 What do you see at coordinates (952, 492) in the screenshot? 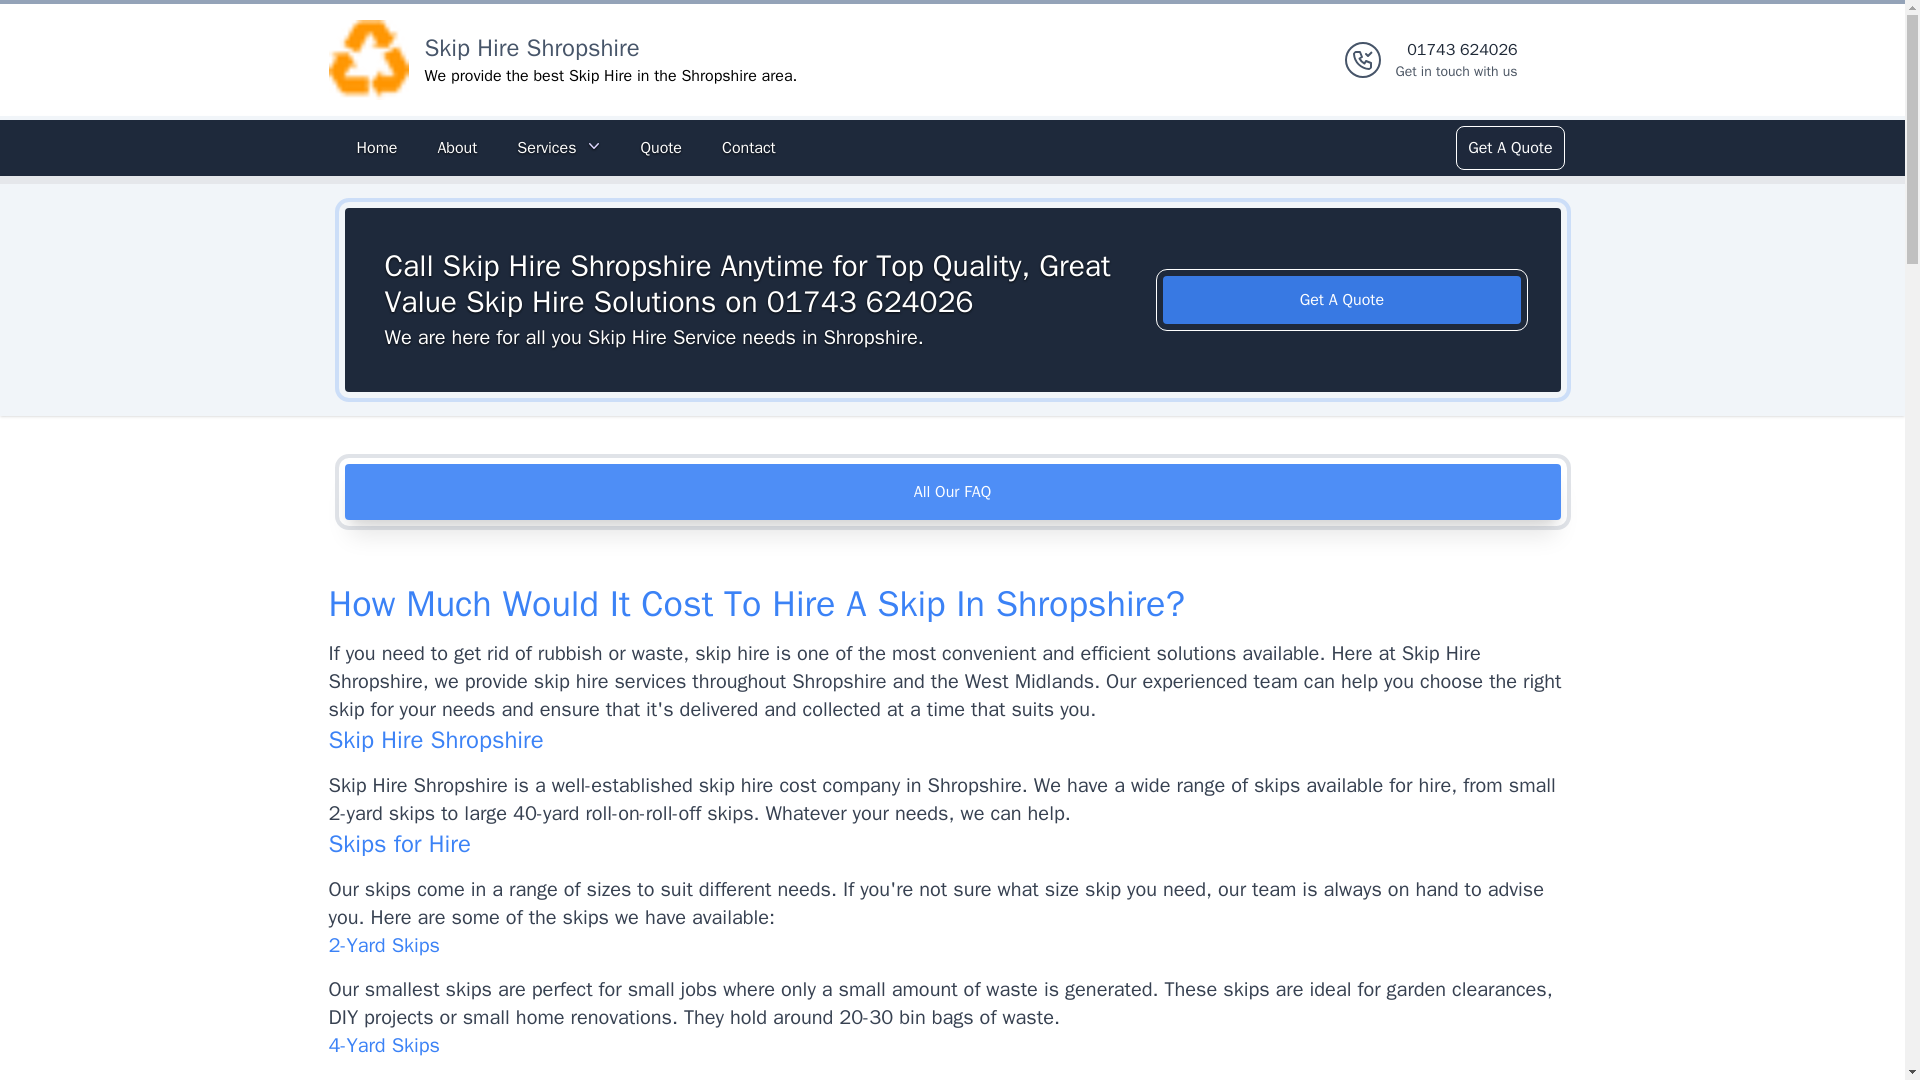
I see `All Our FAQ` at bounding box center [952, 492].